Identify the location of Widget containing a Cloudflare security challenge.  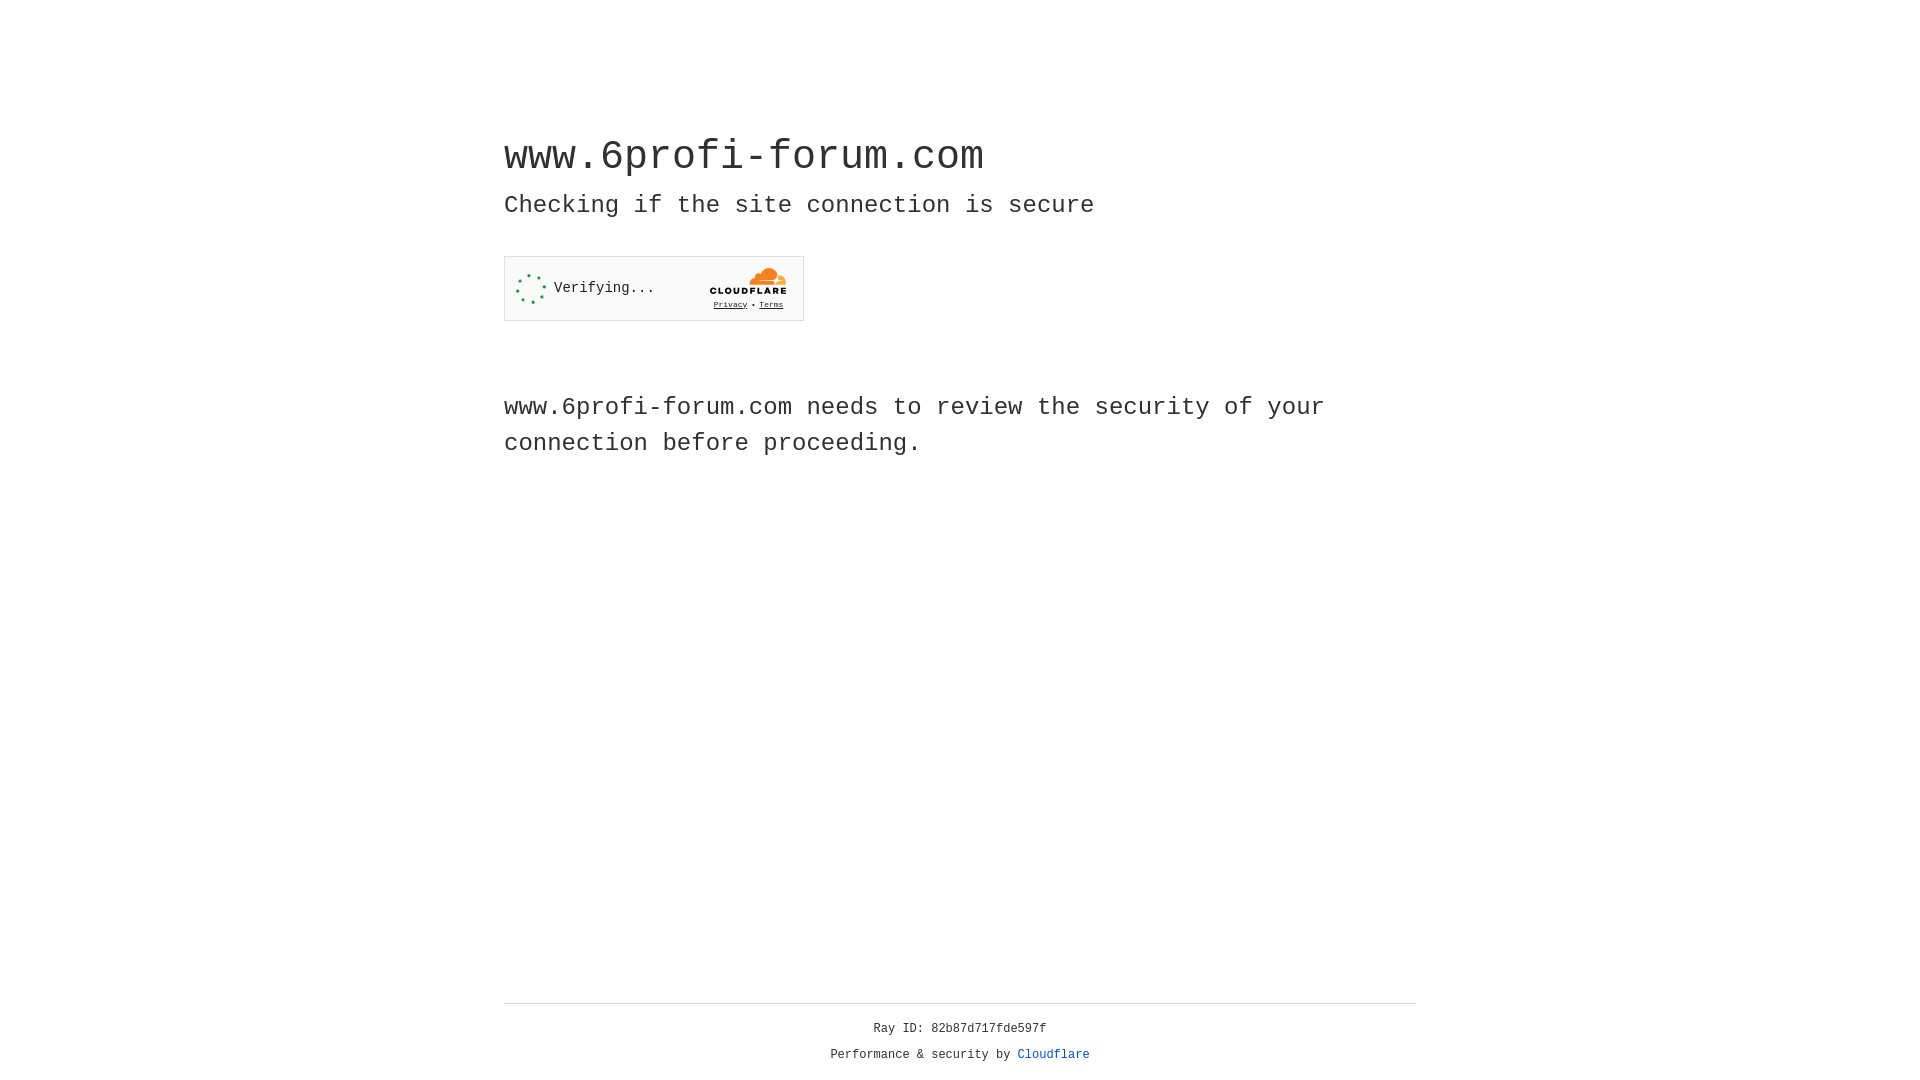
(654, 288).